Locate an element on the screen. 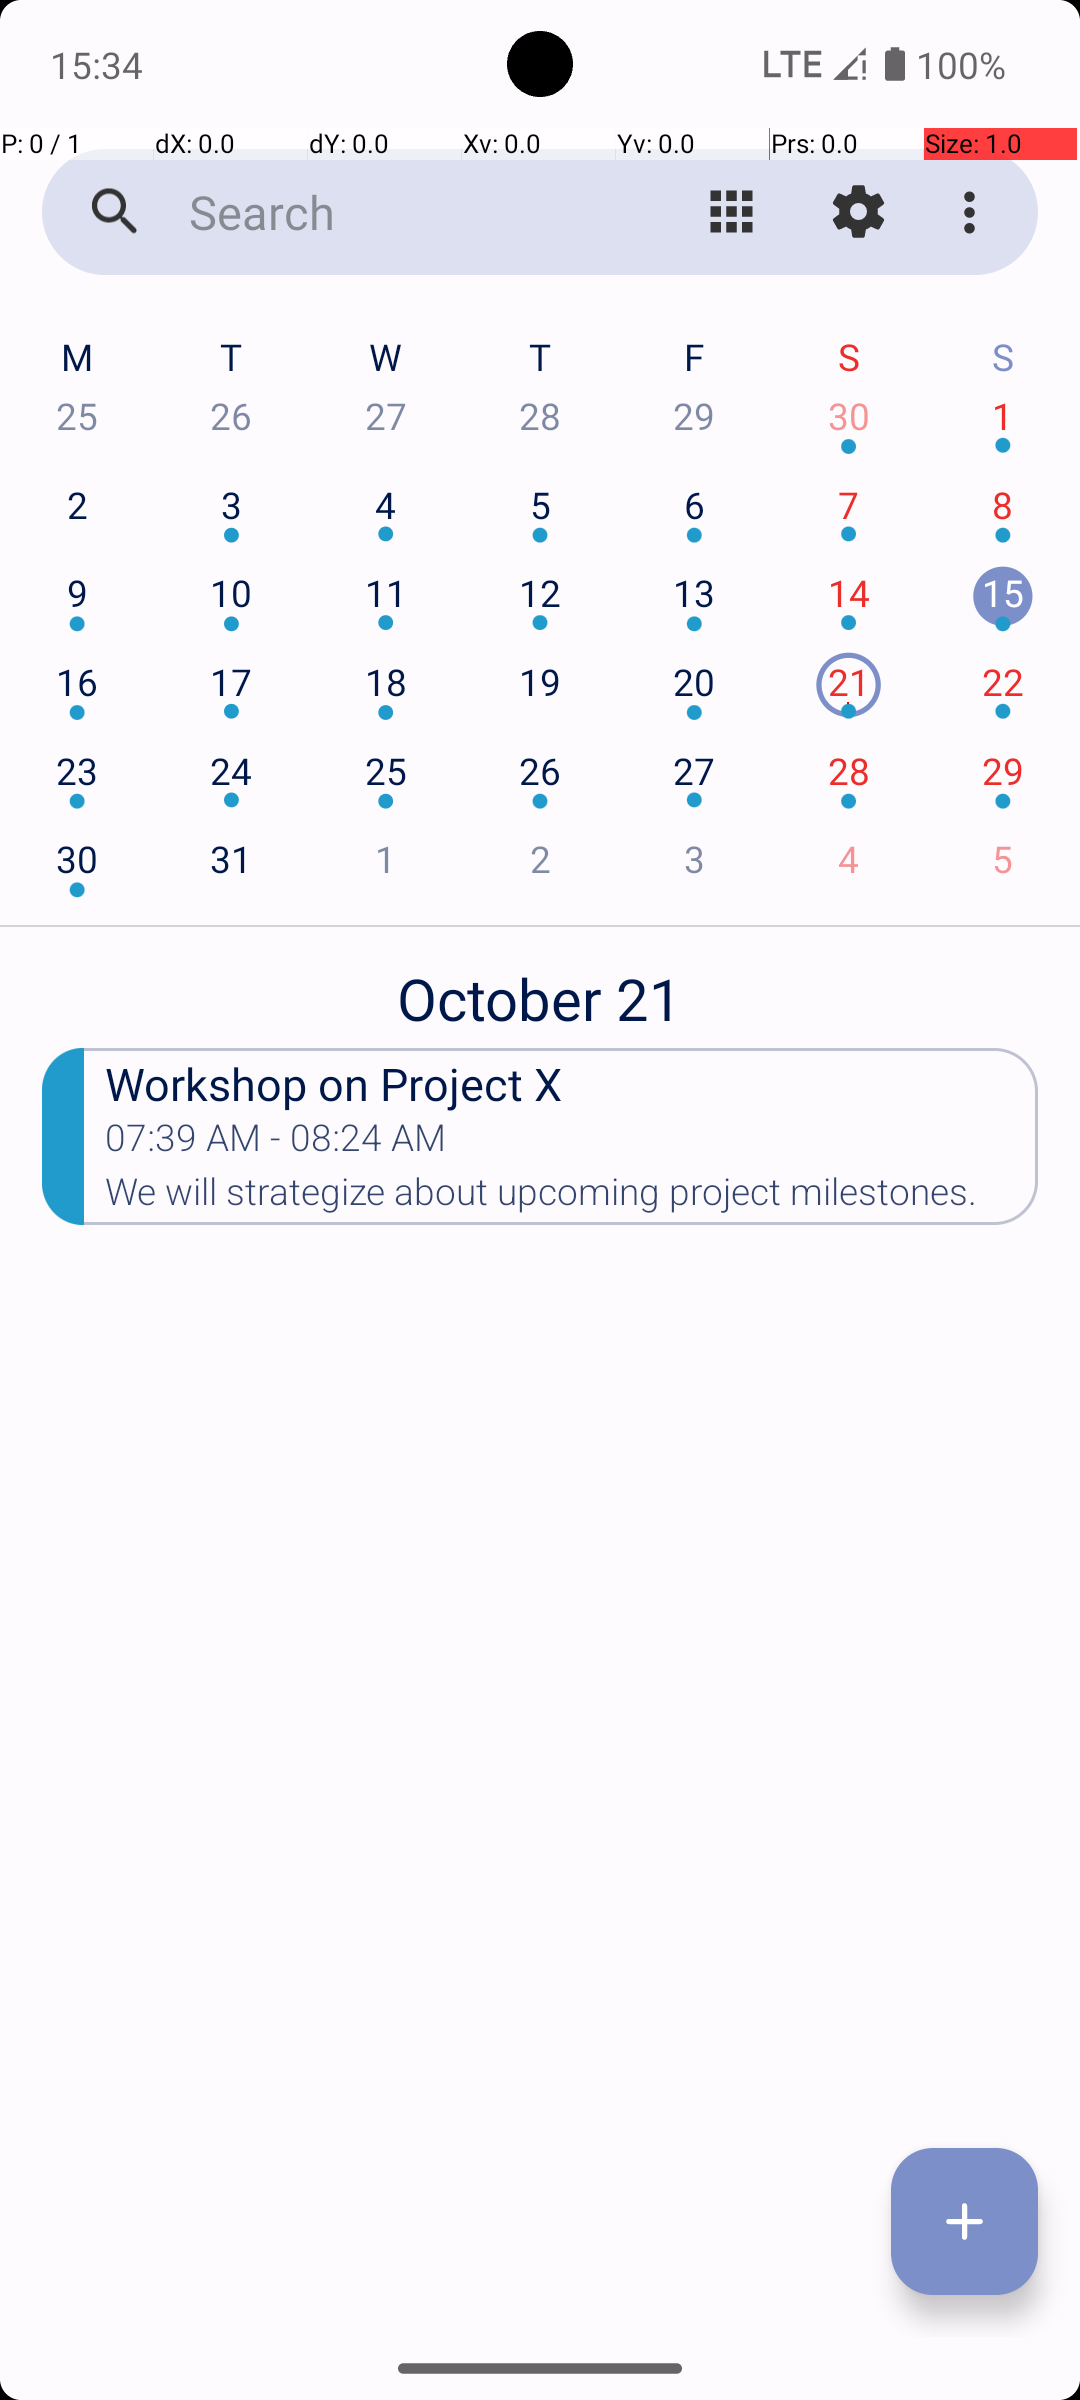 The width and height of the screenshot is (1080, 2400). 07:39 AM - 08:24 AM is located at coordinates (276, 1144).